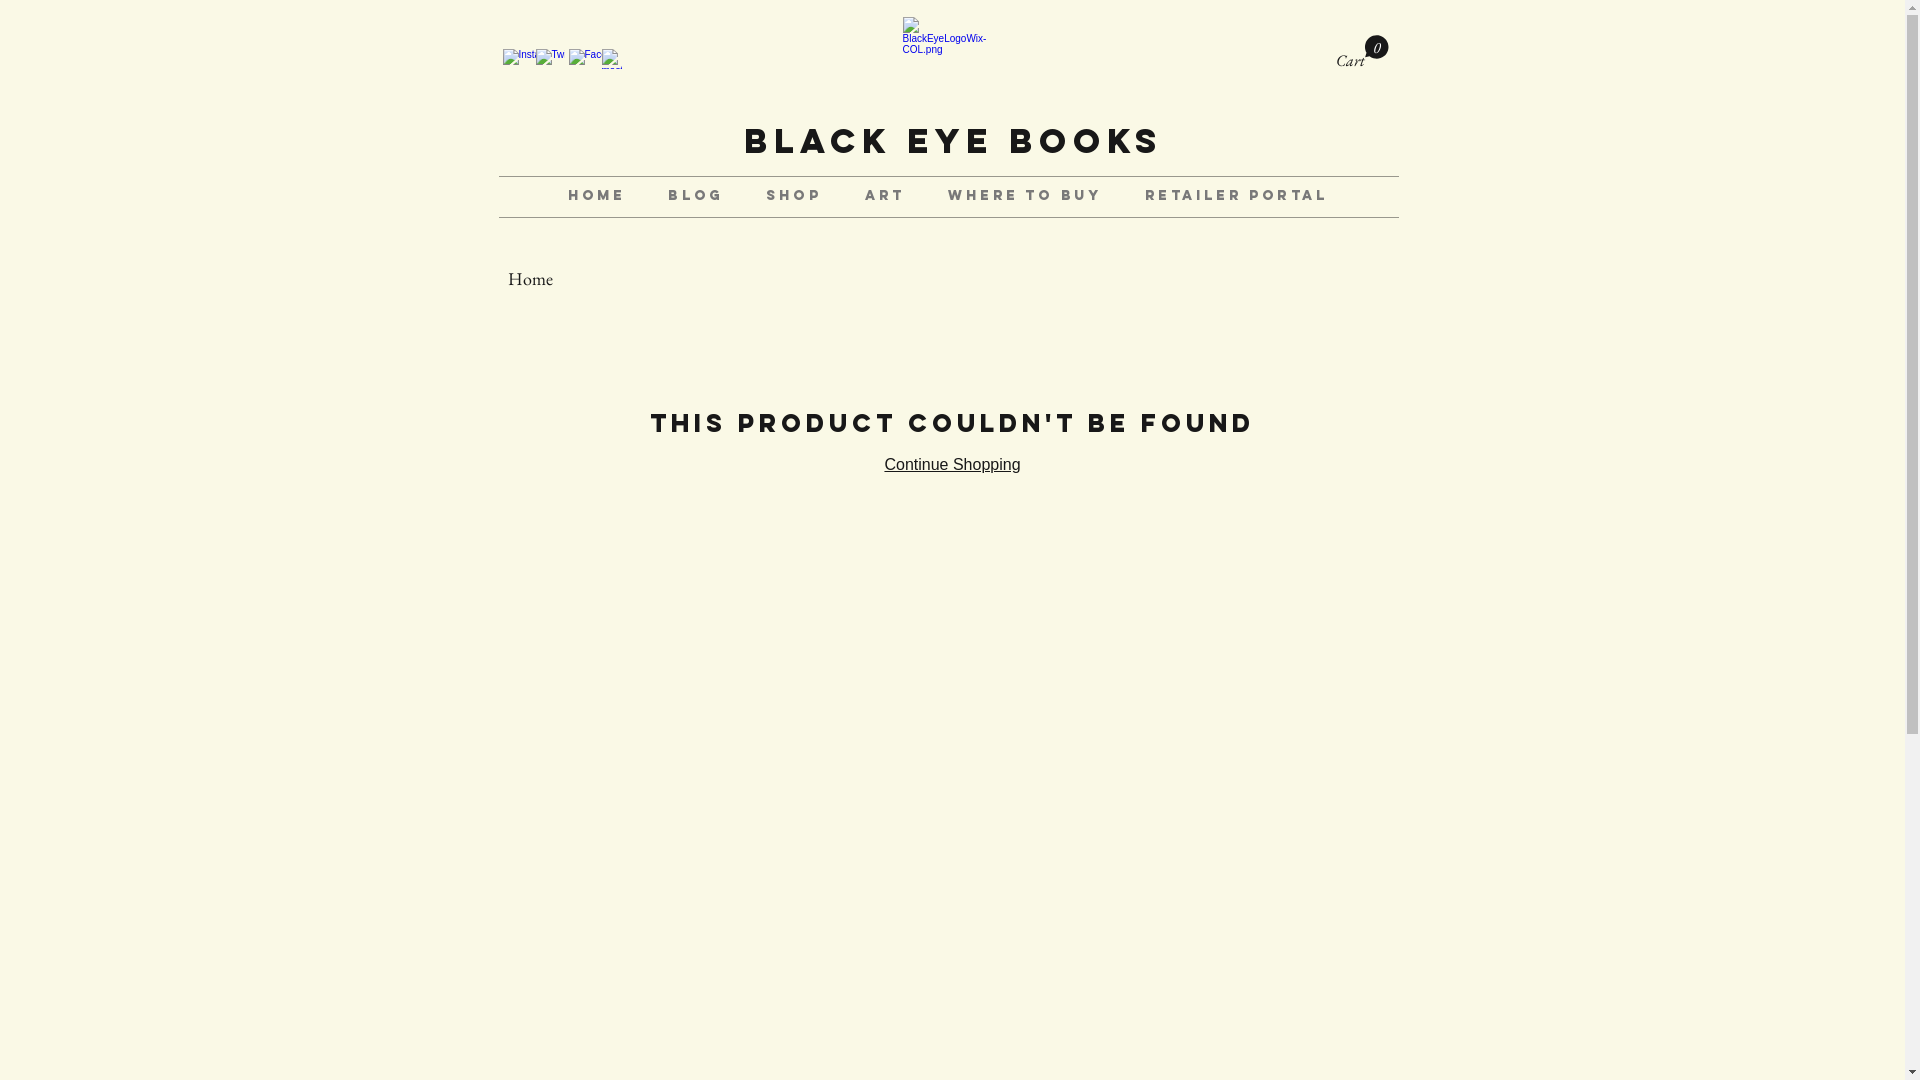 The height and width of the screenshot is (1080, 1920). I want to click on BLACK EYE BOOKS, so click(954, 140).